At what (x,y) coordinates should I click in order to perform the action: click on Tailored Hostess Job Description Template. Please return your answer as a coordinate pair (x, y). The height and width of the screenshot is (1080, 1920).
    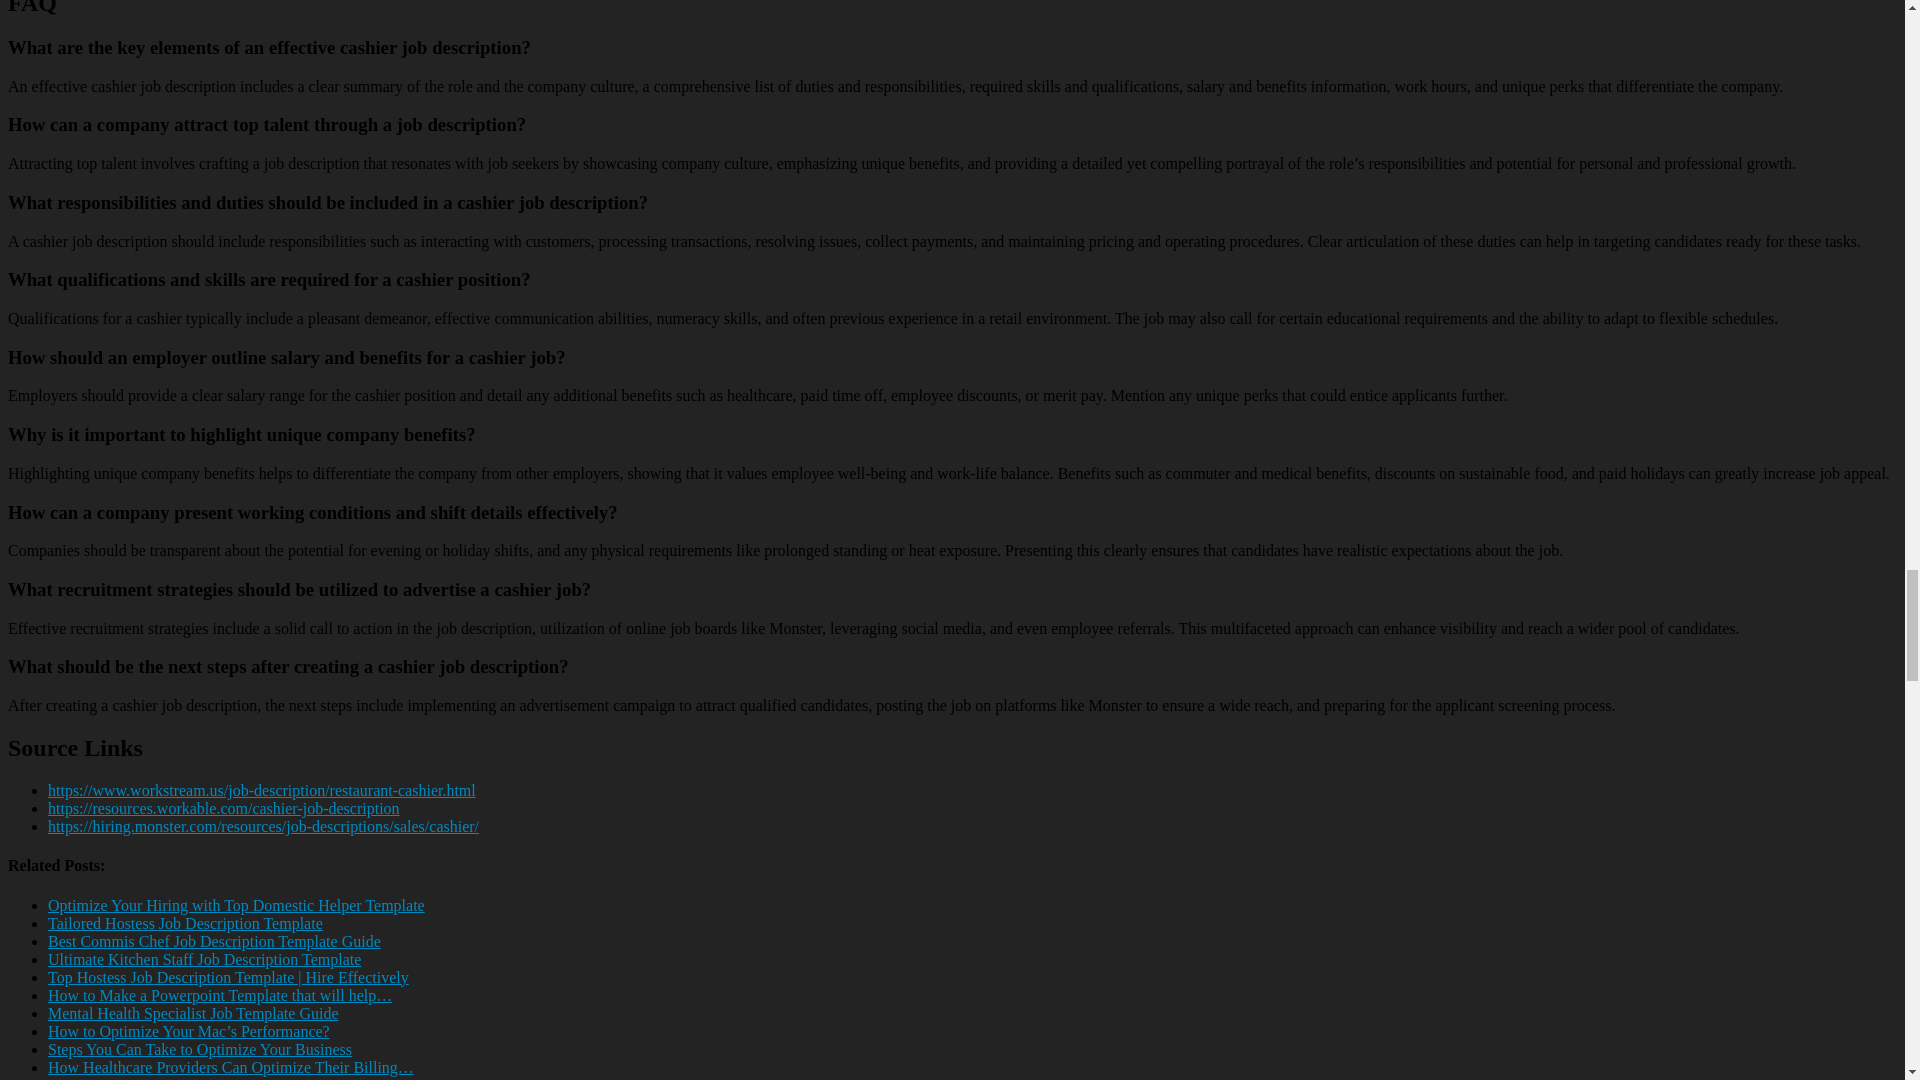
    Looking at the image, I should click on (185, 923).